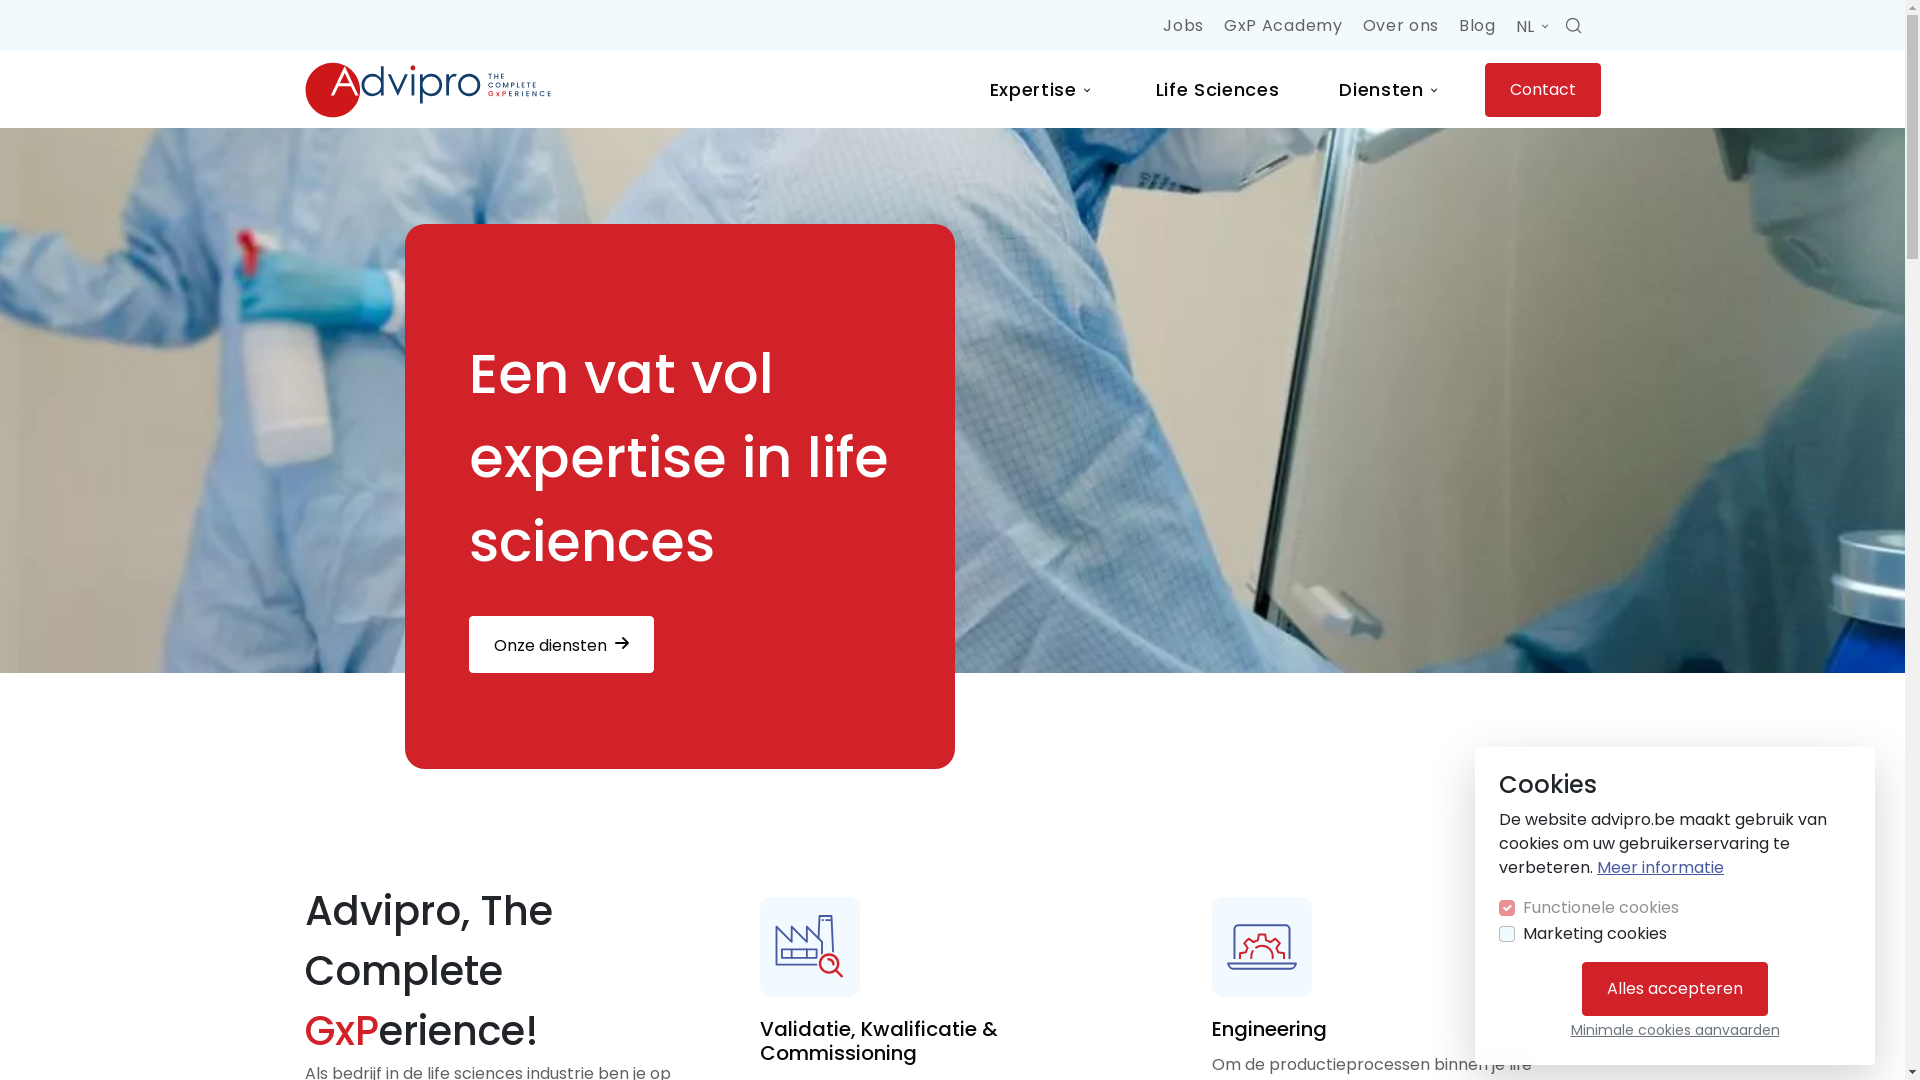 Image resolution: width=1920 pixels, height=1080 pixels. I want to click on Zoeken, so click(1574, 26).